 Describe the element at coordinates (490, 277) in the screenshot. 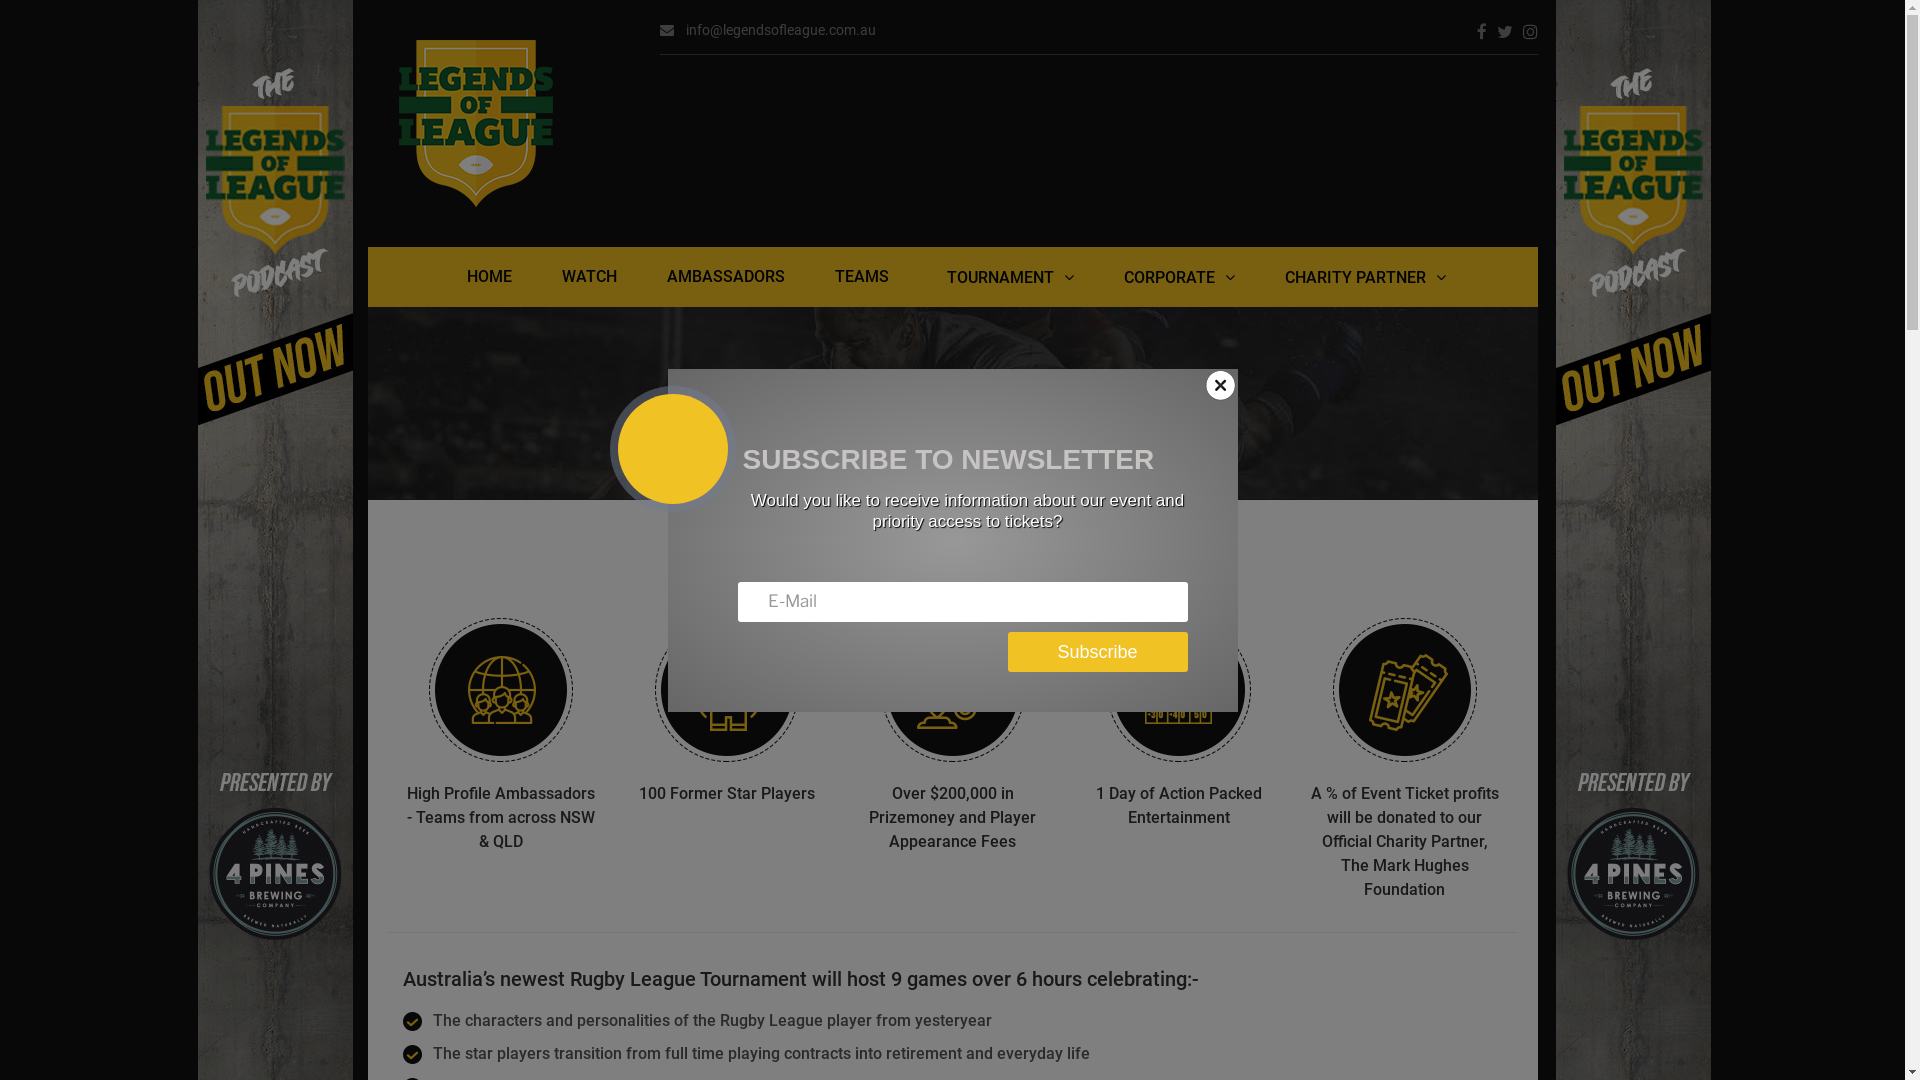

I see `HOME` at that location.